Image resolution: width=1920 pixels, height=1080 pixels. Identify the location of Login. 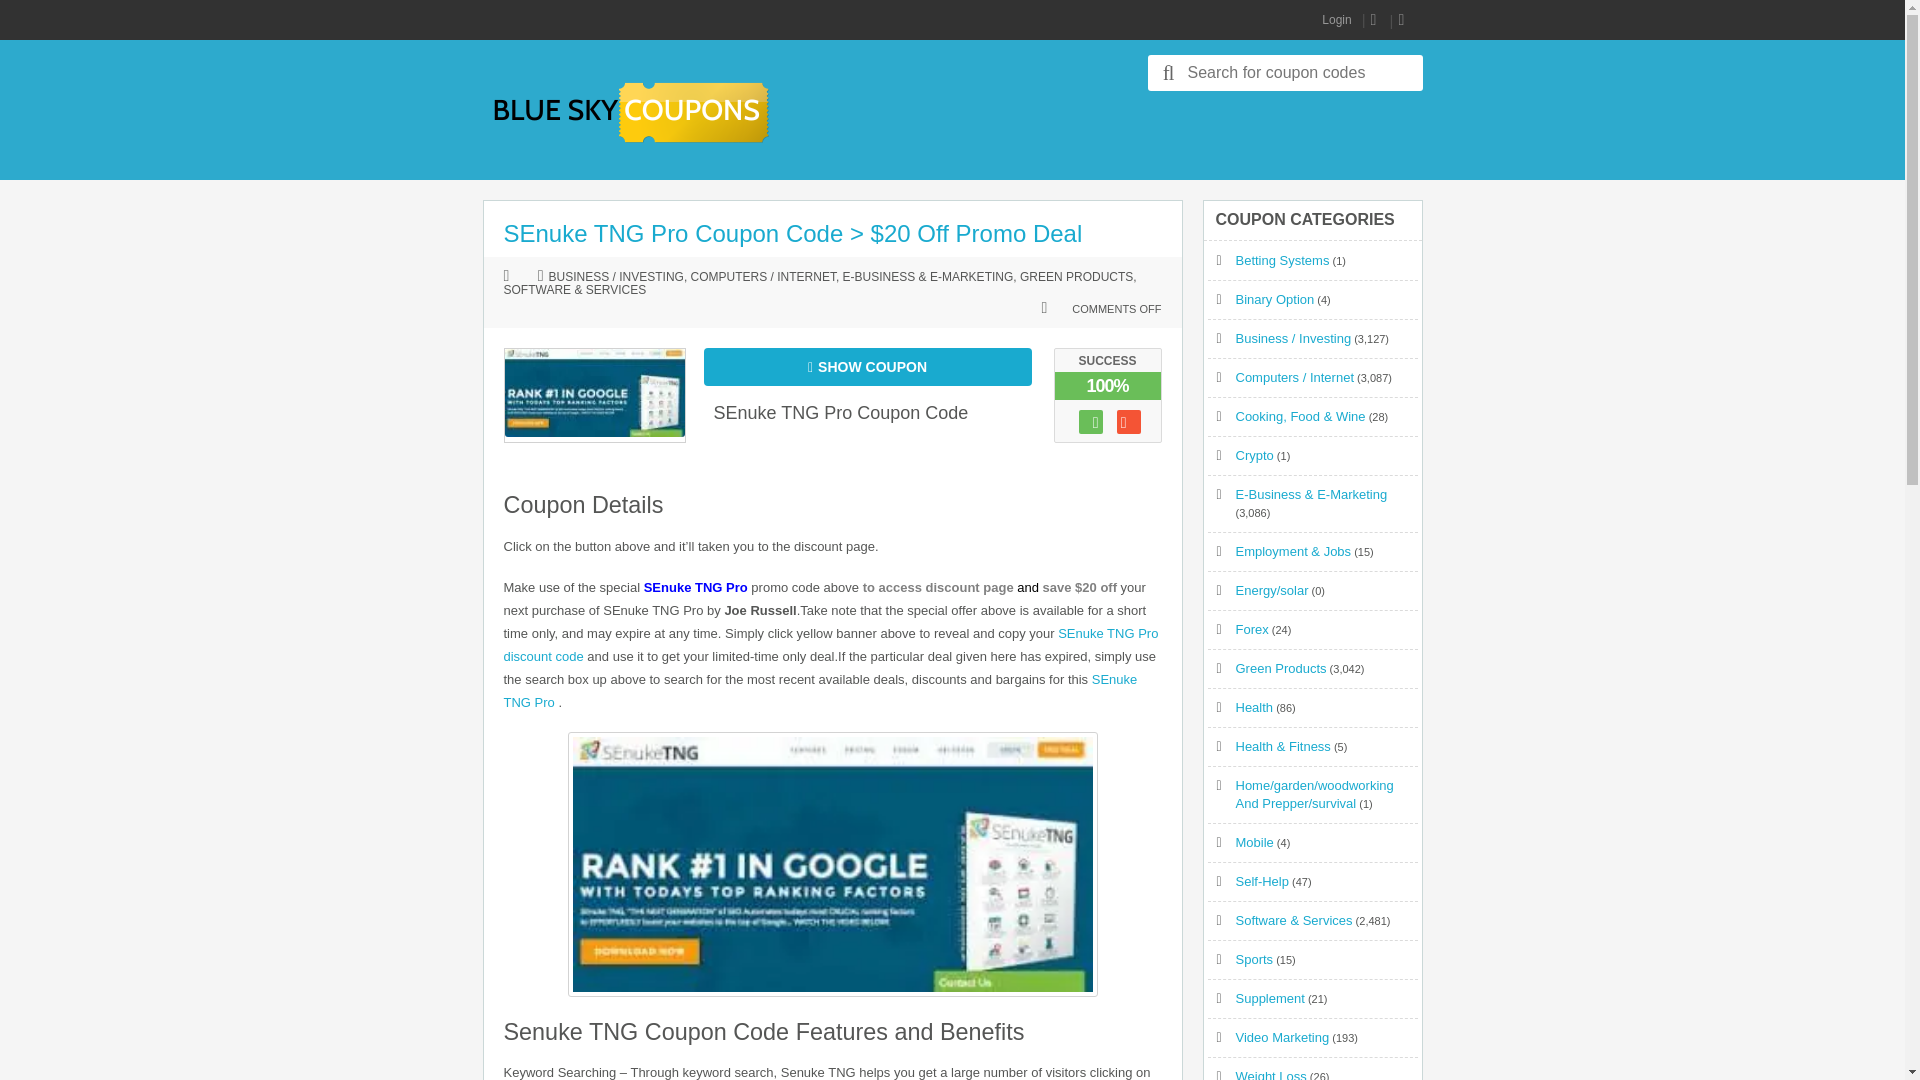
(1336, 20).